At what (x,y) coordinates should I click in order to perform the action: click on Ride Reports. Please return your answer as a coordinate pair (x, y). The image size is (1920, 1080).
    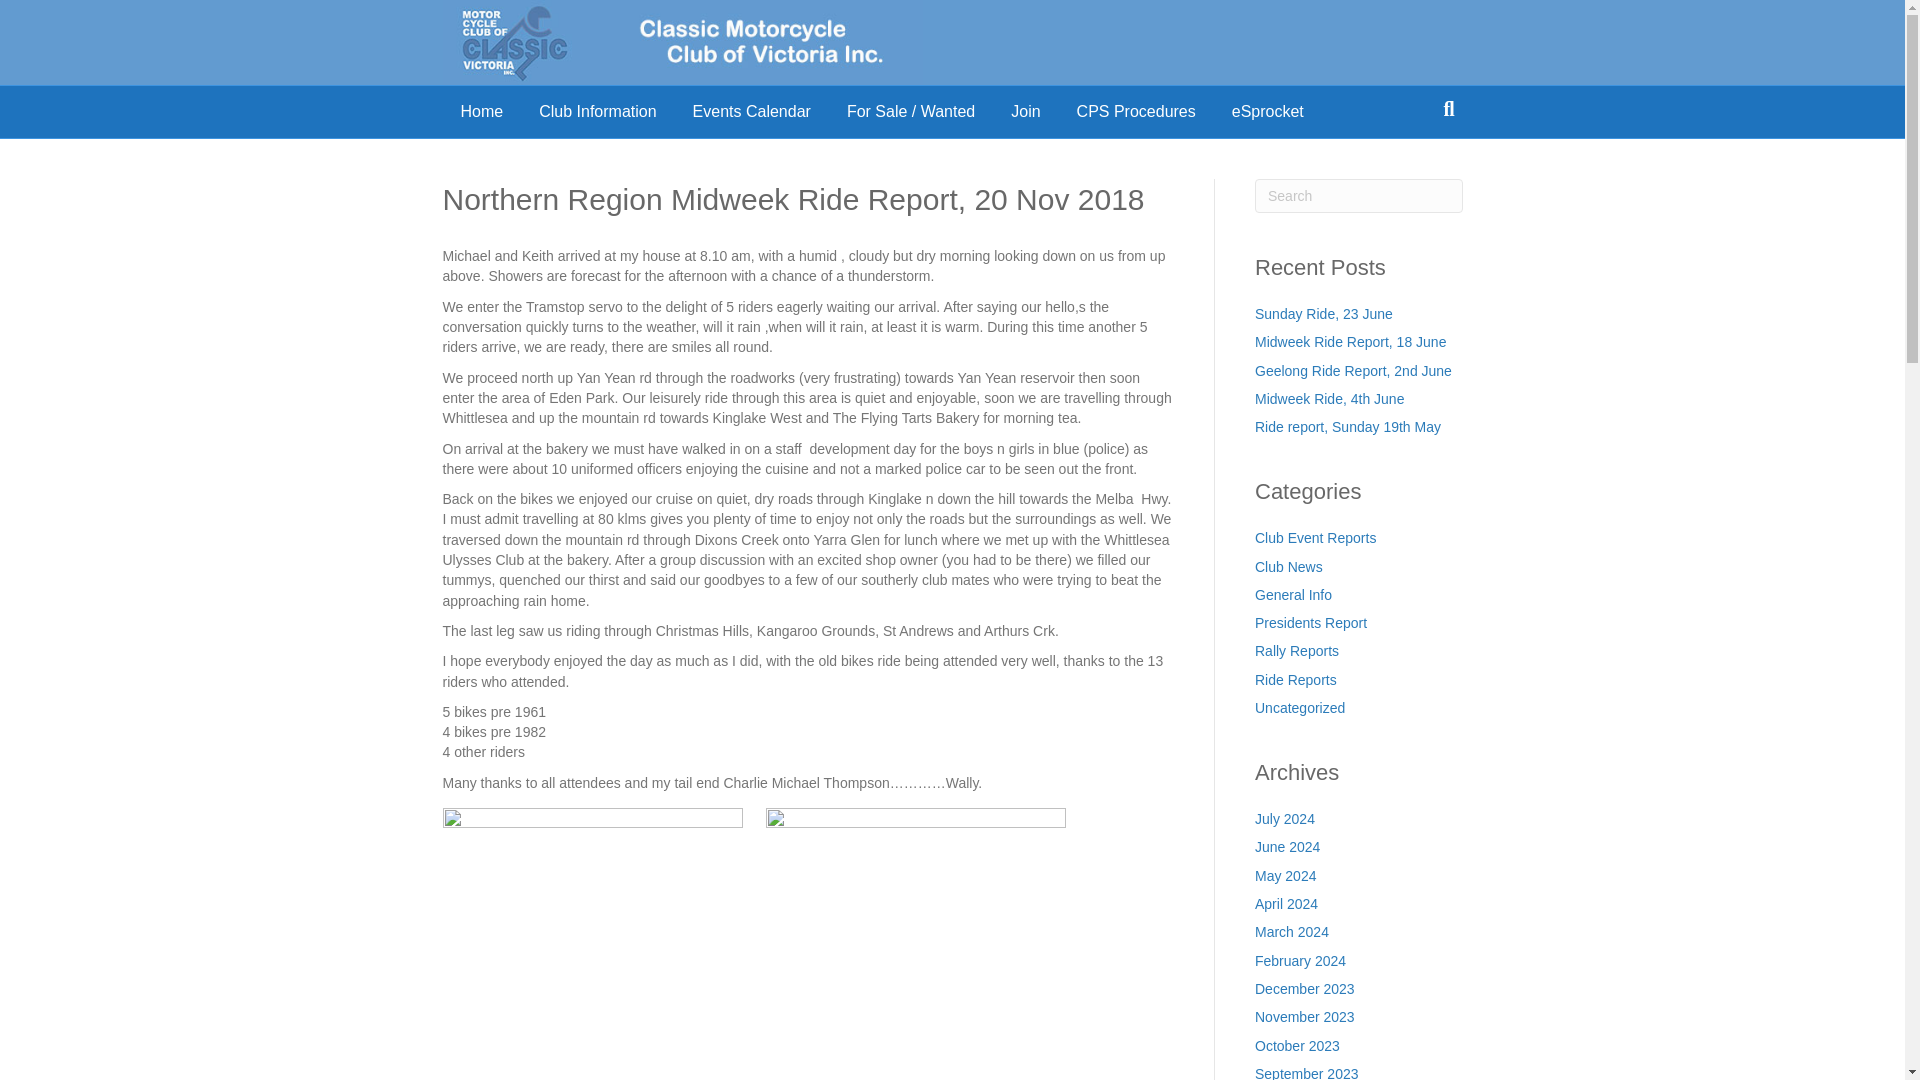
    Looking at the image, I should click on (1296, 679).